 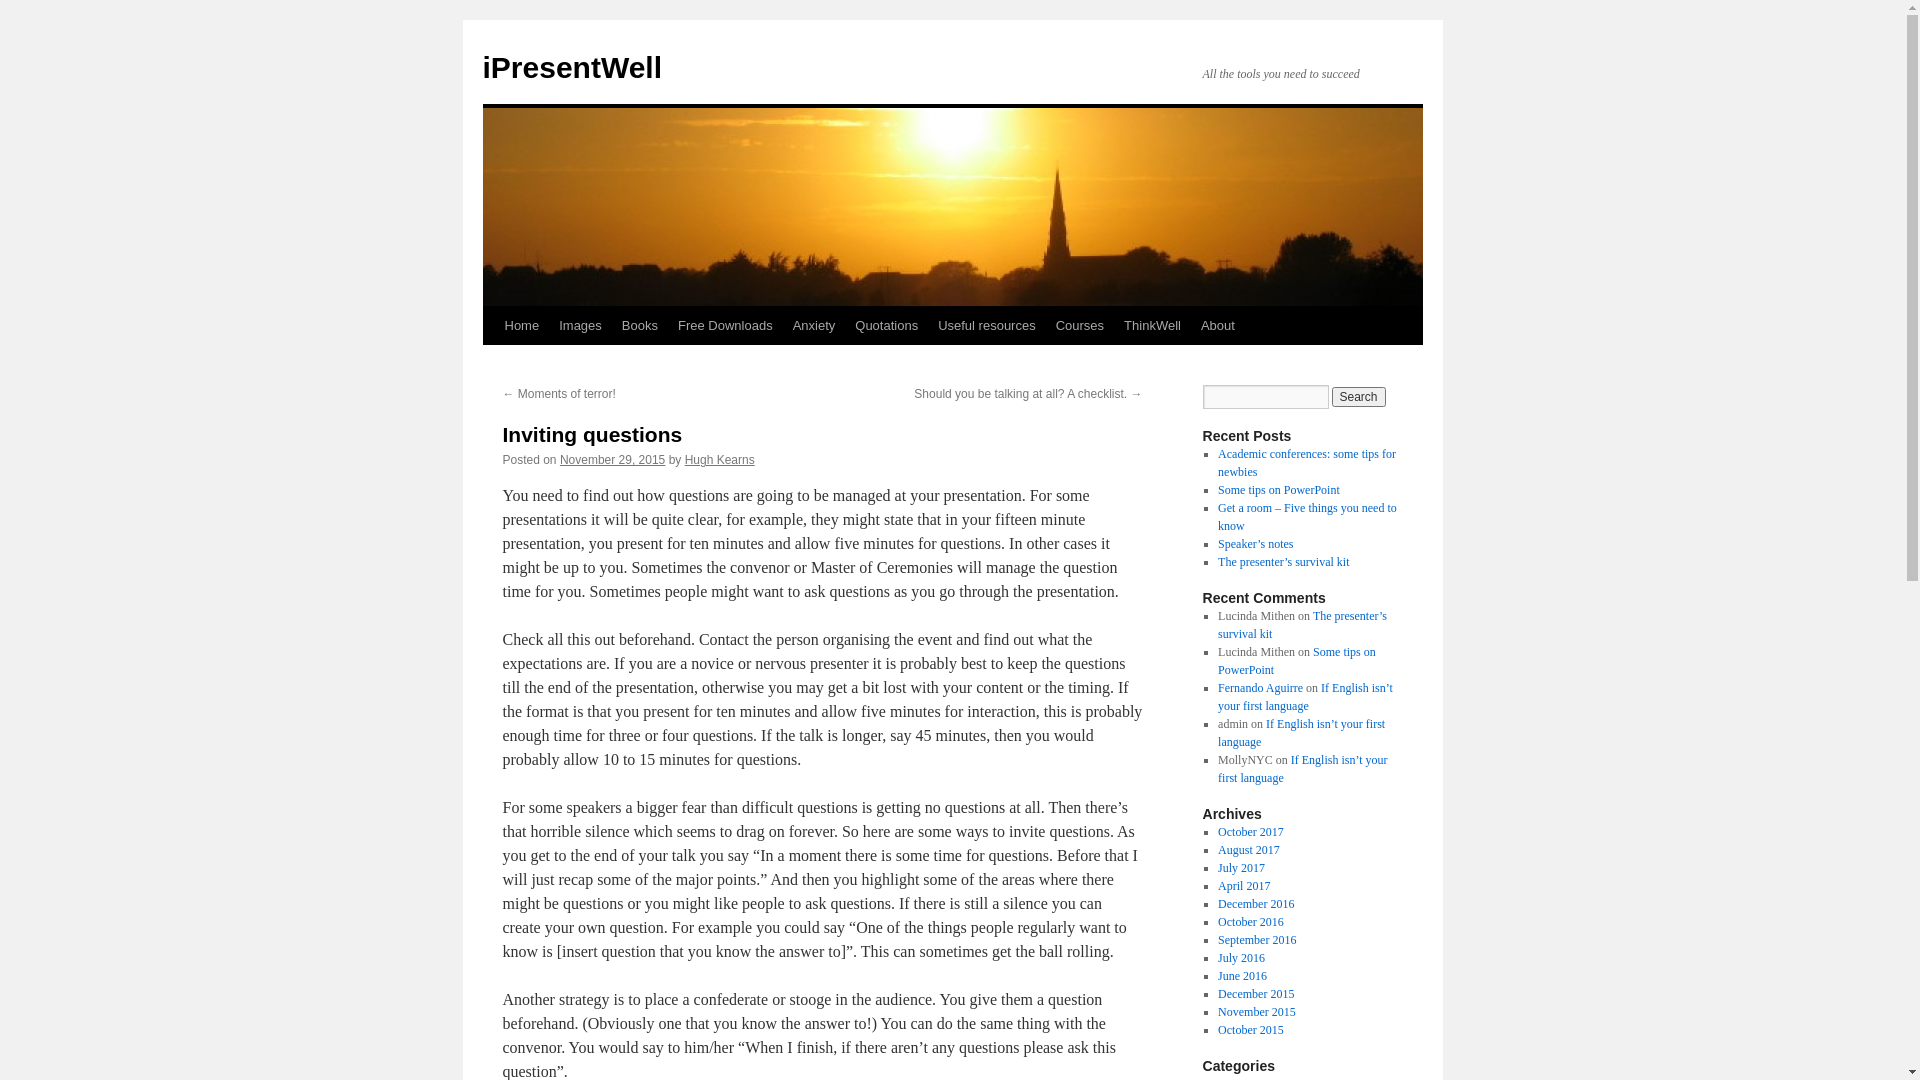 I want to click on Skip to content, so click(x=492, y=364).